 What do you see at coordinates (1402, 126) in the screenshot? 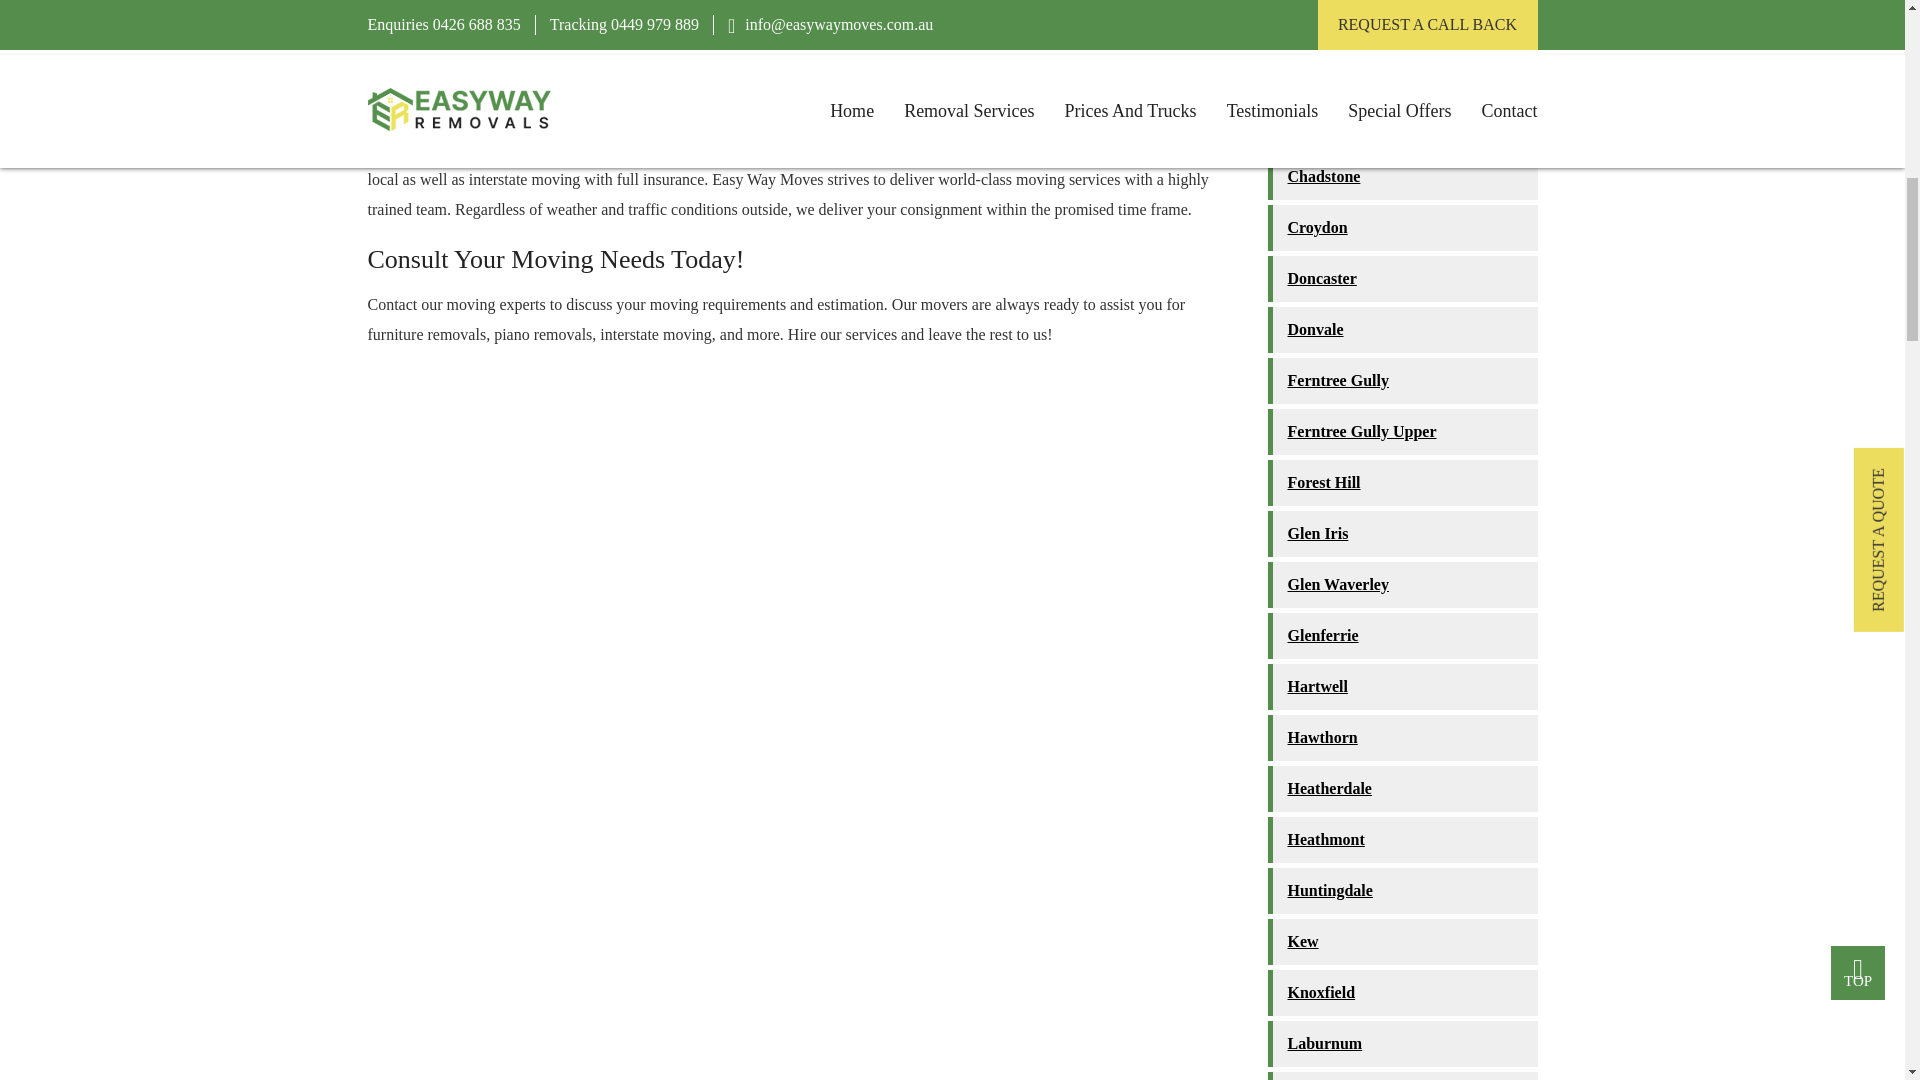
I see `Canterbury` at bounding box center [1402, 126].